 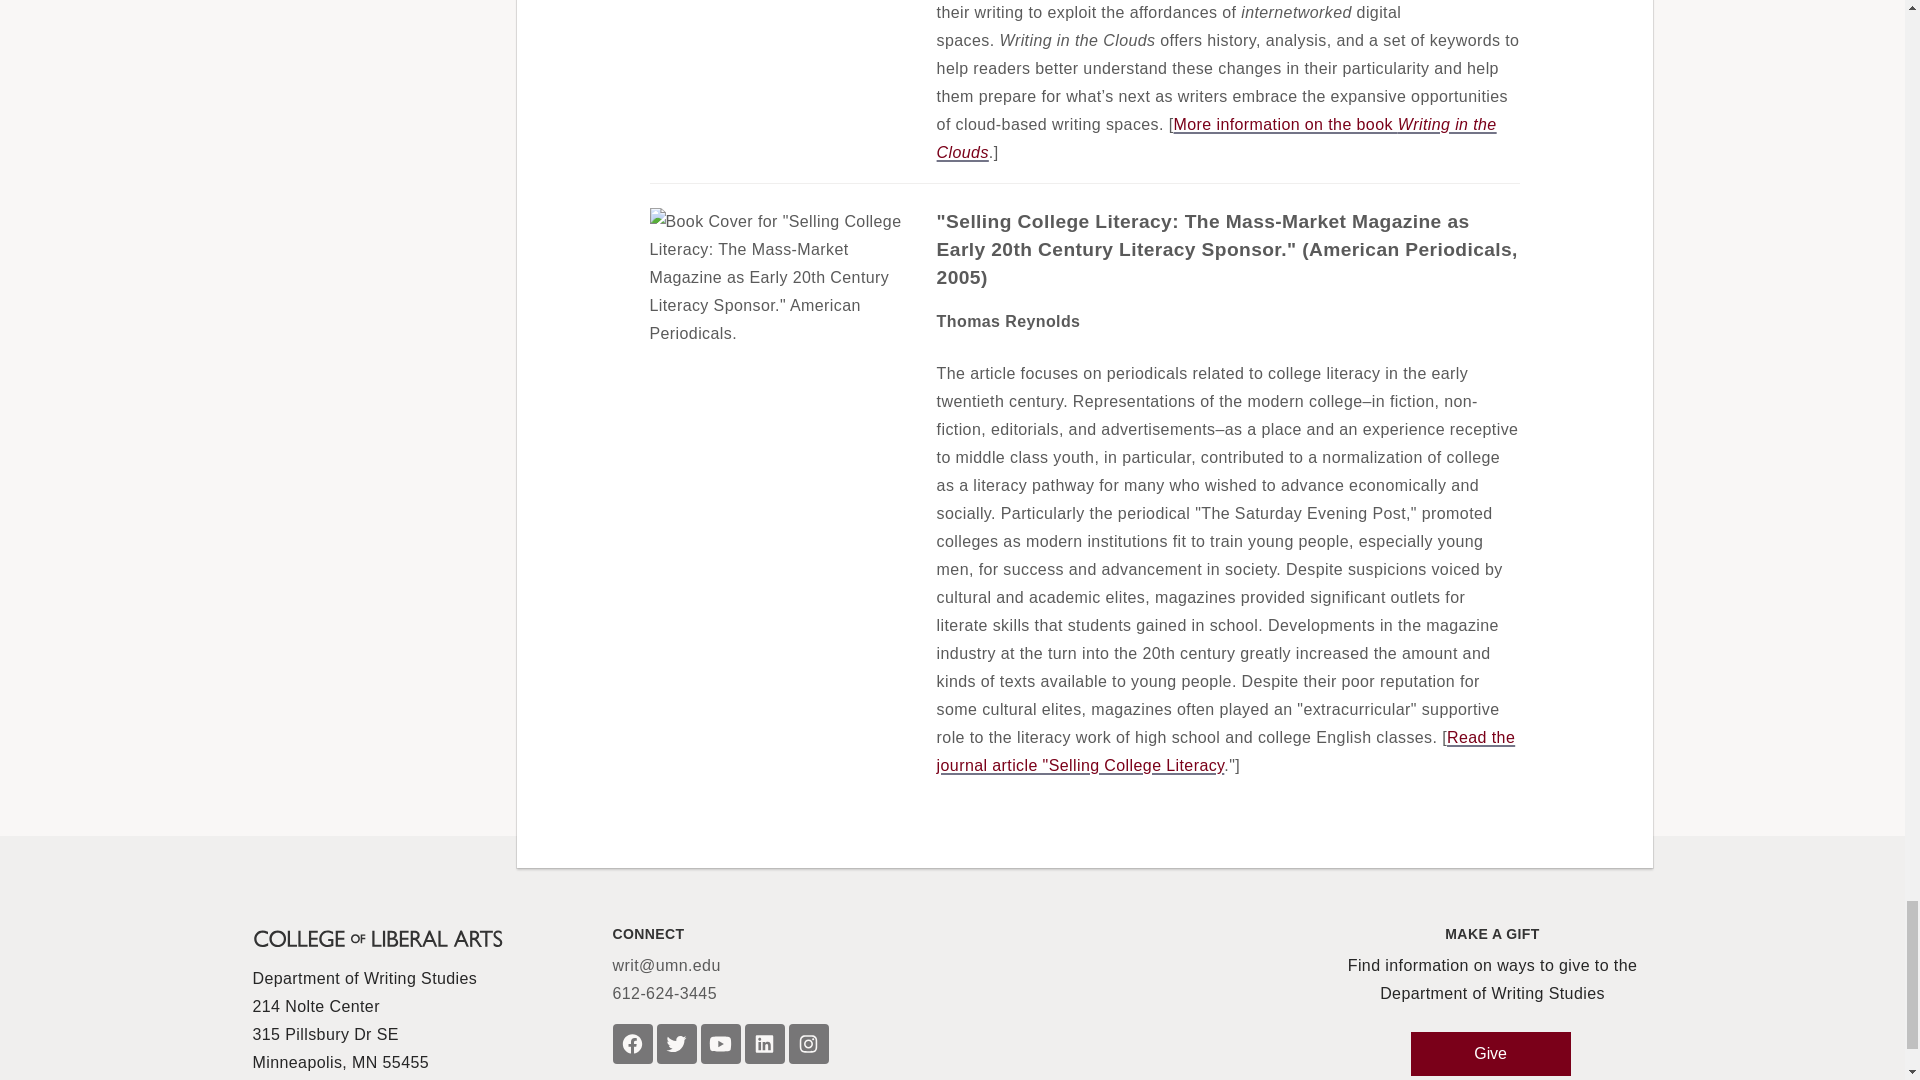 I want to click on Intranet, so click(x=280, y=1078).